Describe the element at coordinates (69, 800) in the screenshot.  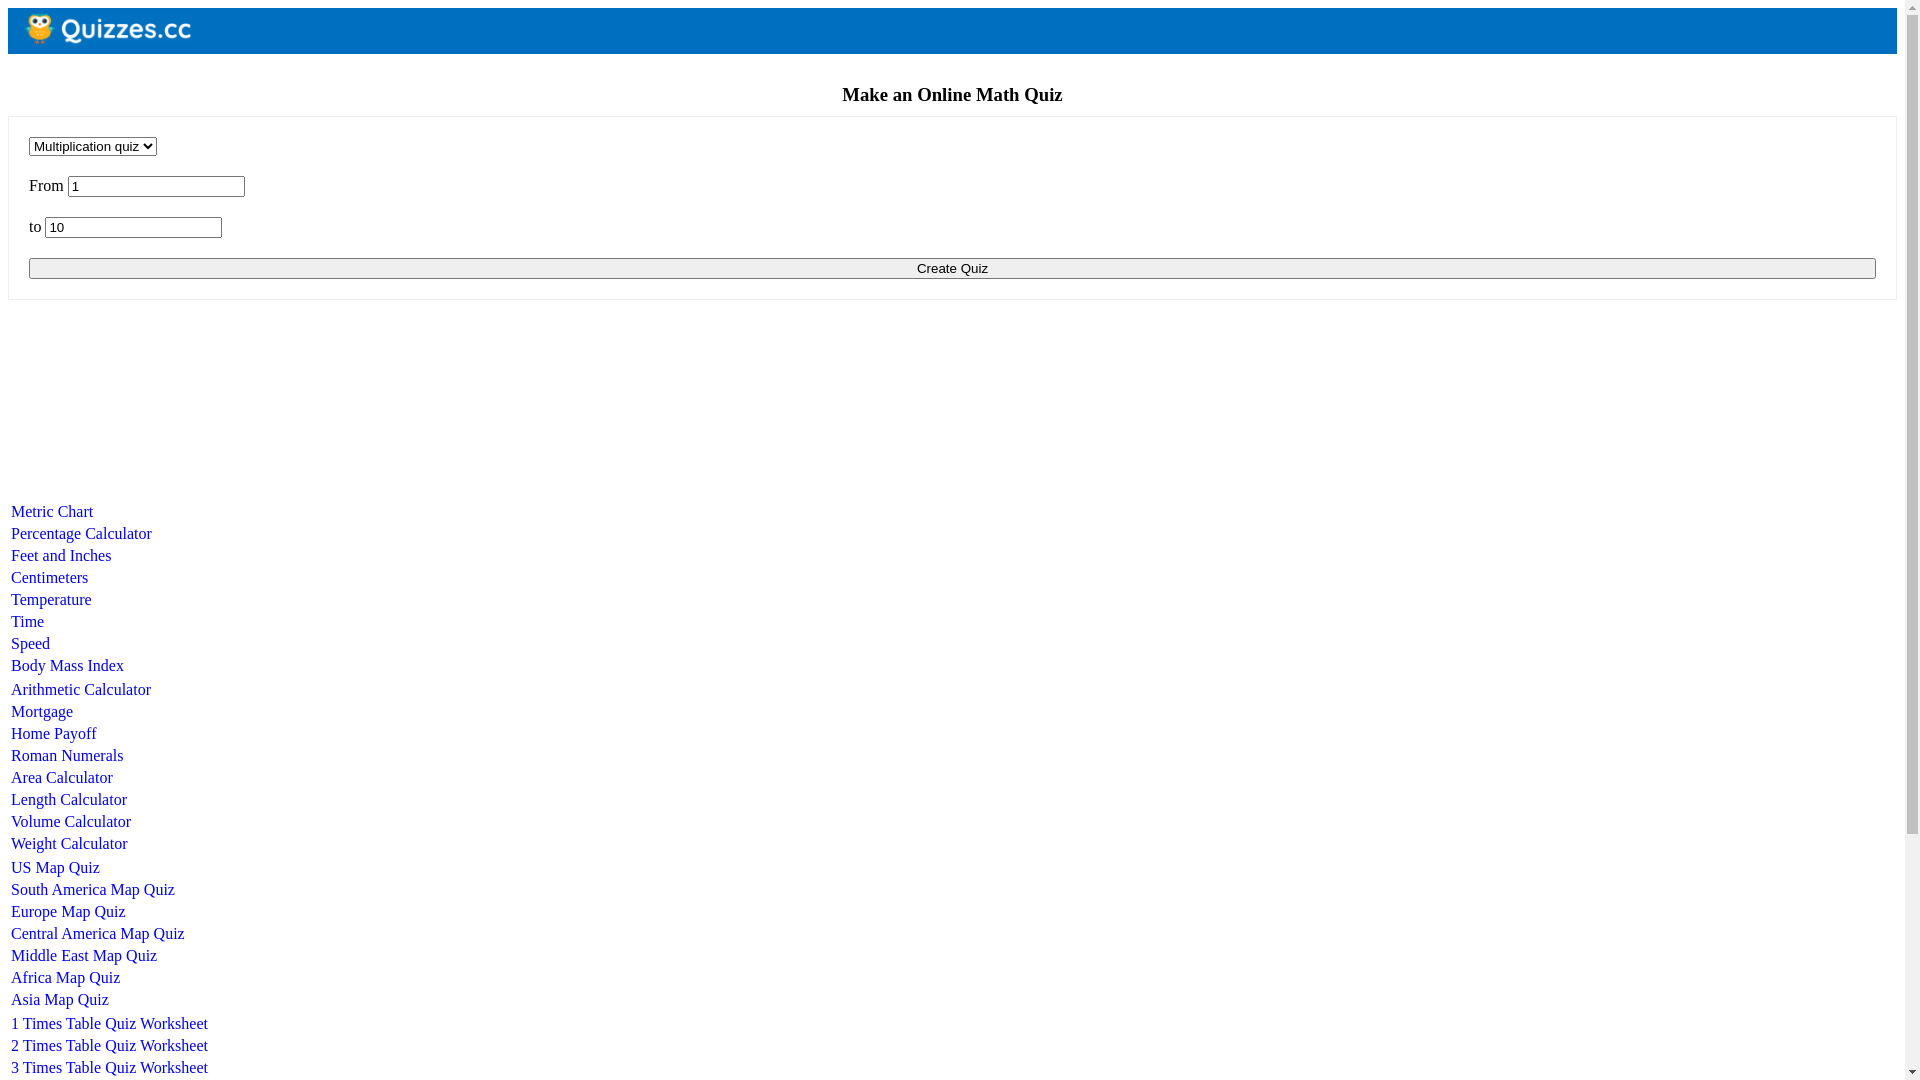
I see `Length Calculator` at that location.